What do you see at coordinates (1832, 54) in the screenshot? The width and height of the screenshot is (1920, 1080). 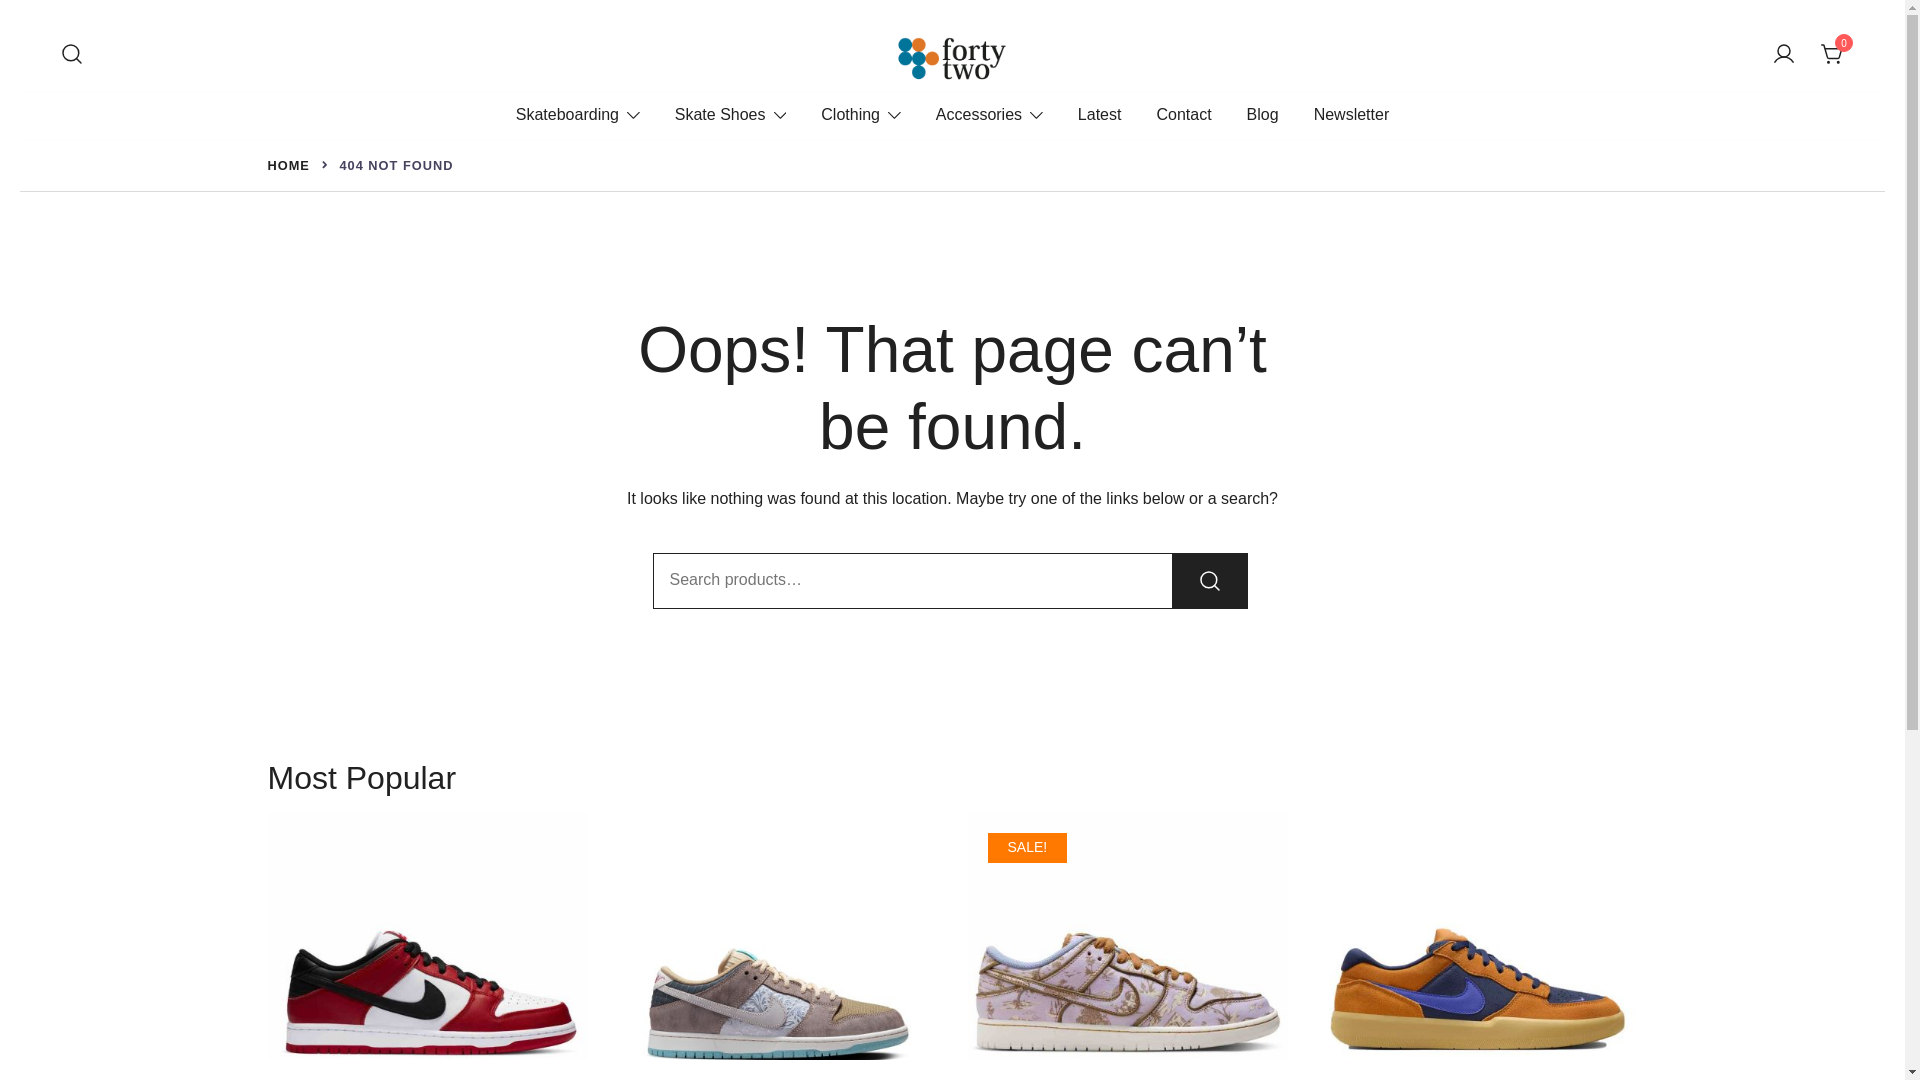 I see `0` at bounding box center [1832, 54].